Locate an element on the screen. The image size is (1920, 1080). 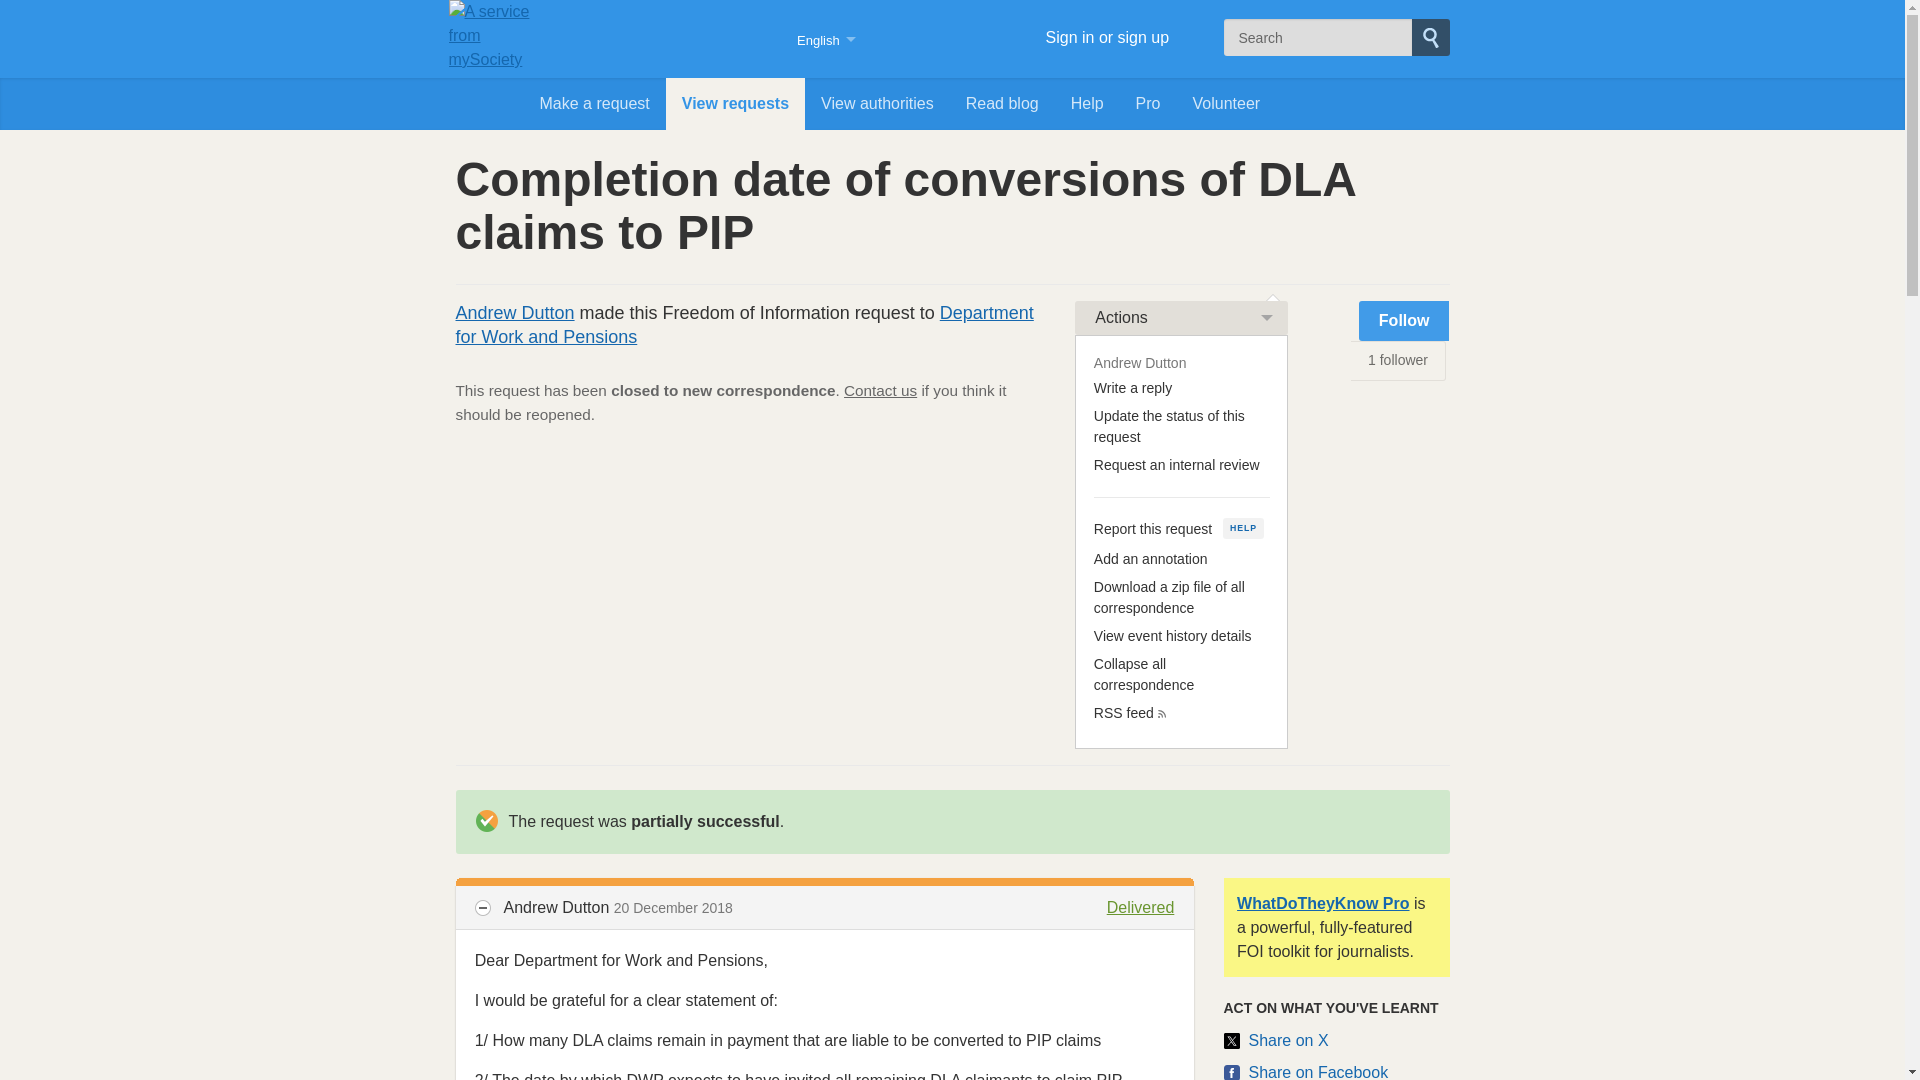
View authorities is located at coordinates (877, 103).